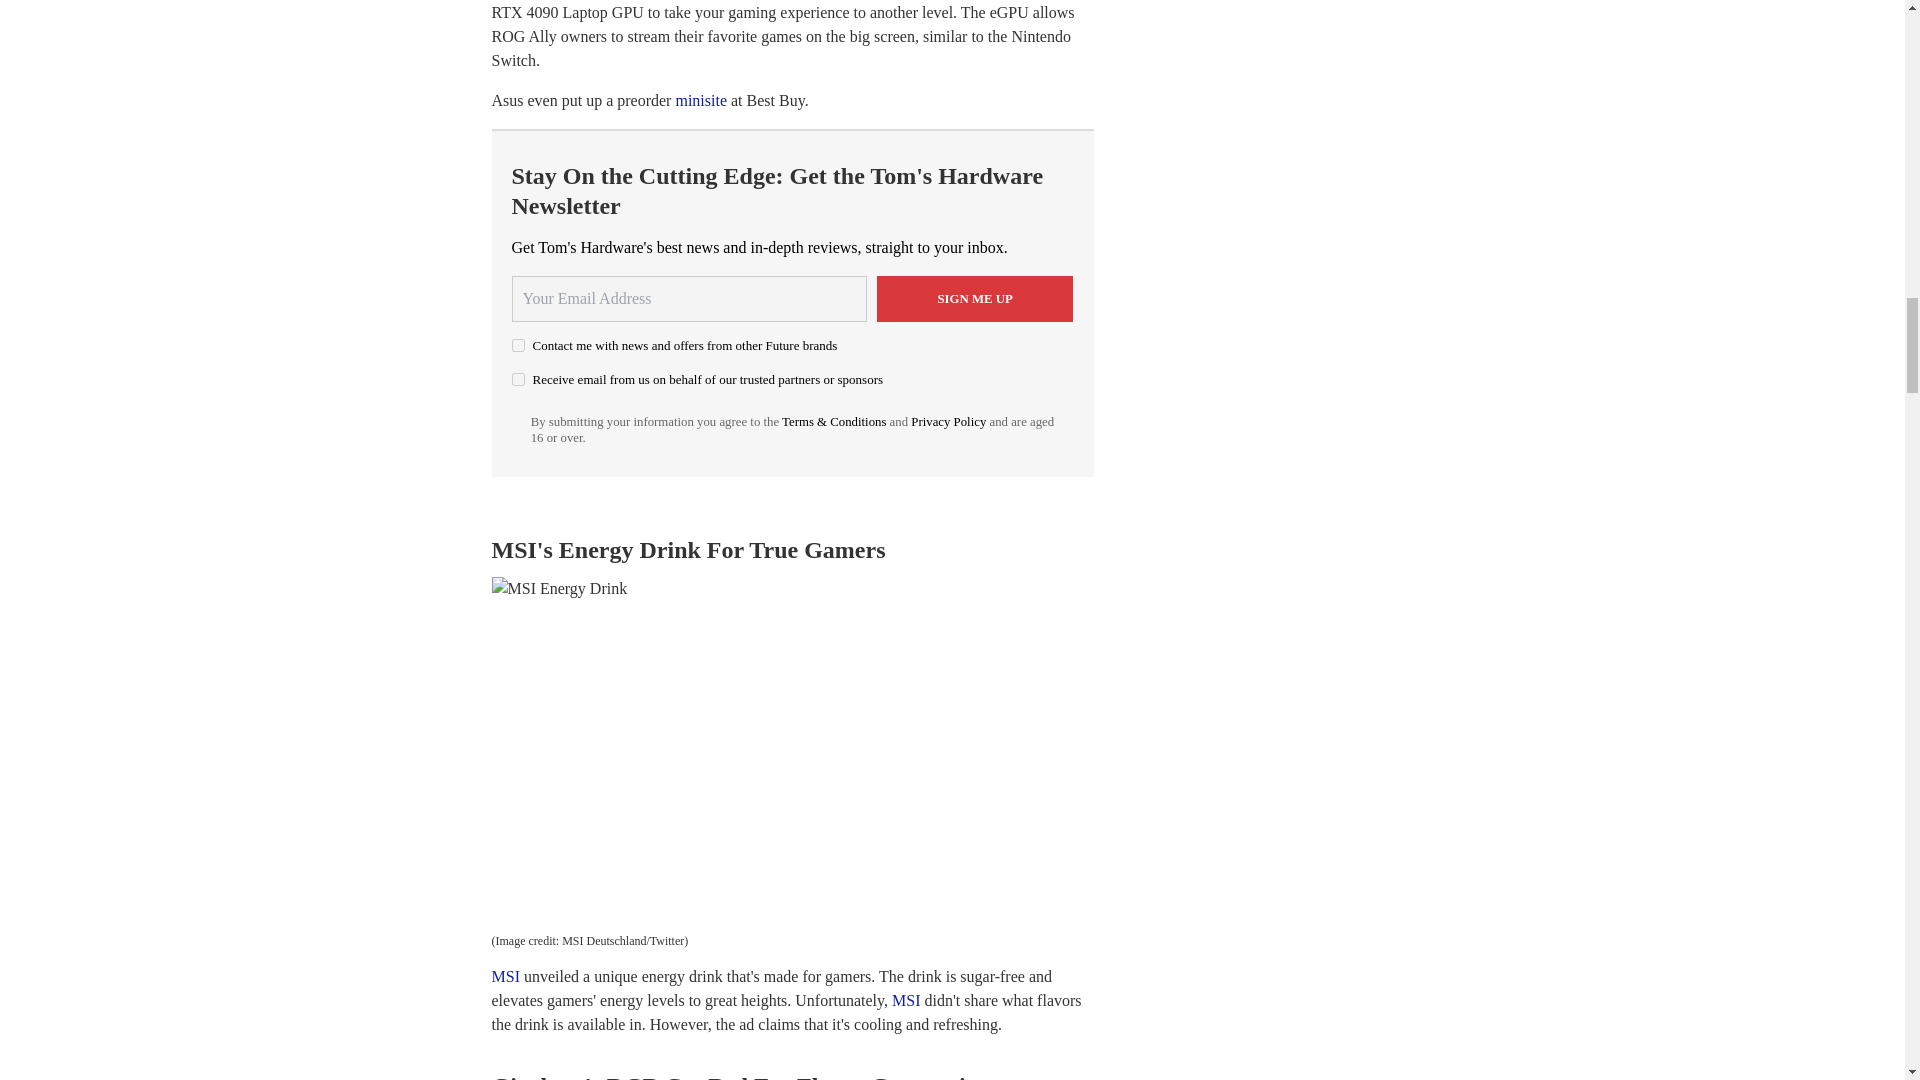  Describe the element at coordinates (975, 298) in the screenshot. I see `Sign me up` at that location.